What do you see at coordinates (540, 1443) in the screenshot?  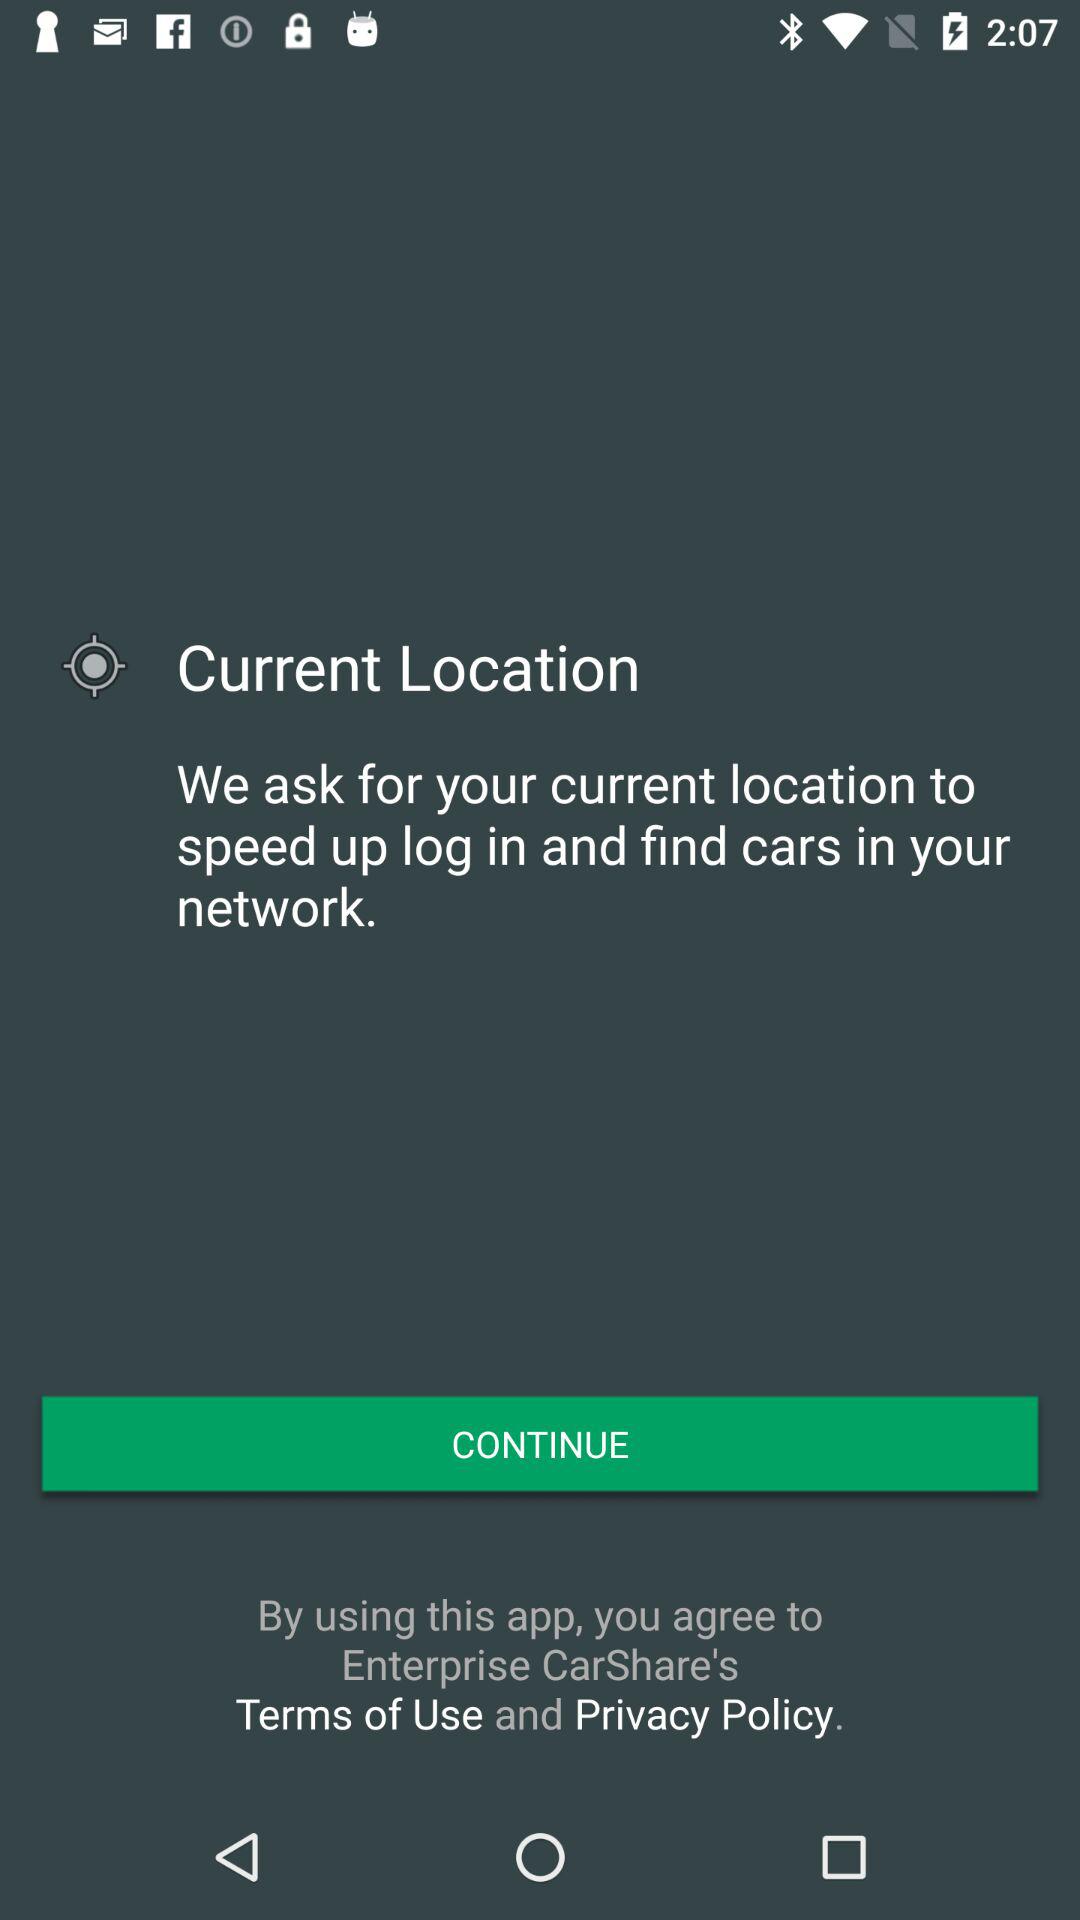 I see `select the continue` at bounding box center [540, 1443].